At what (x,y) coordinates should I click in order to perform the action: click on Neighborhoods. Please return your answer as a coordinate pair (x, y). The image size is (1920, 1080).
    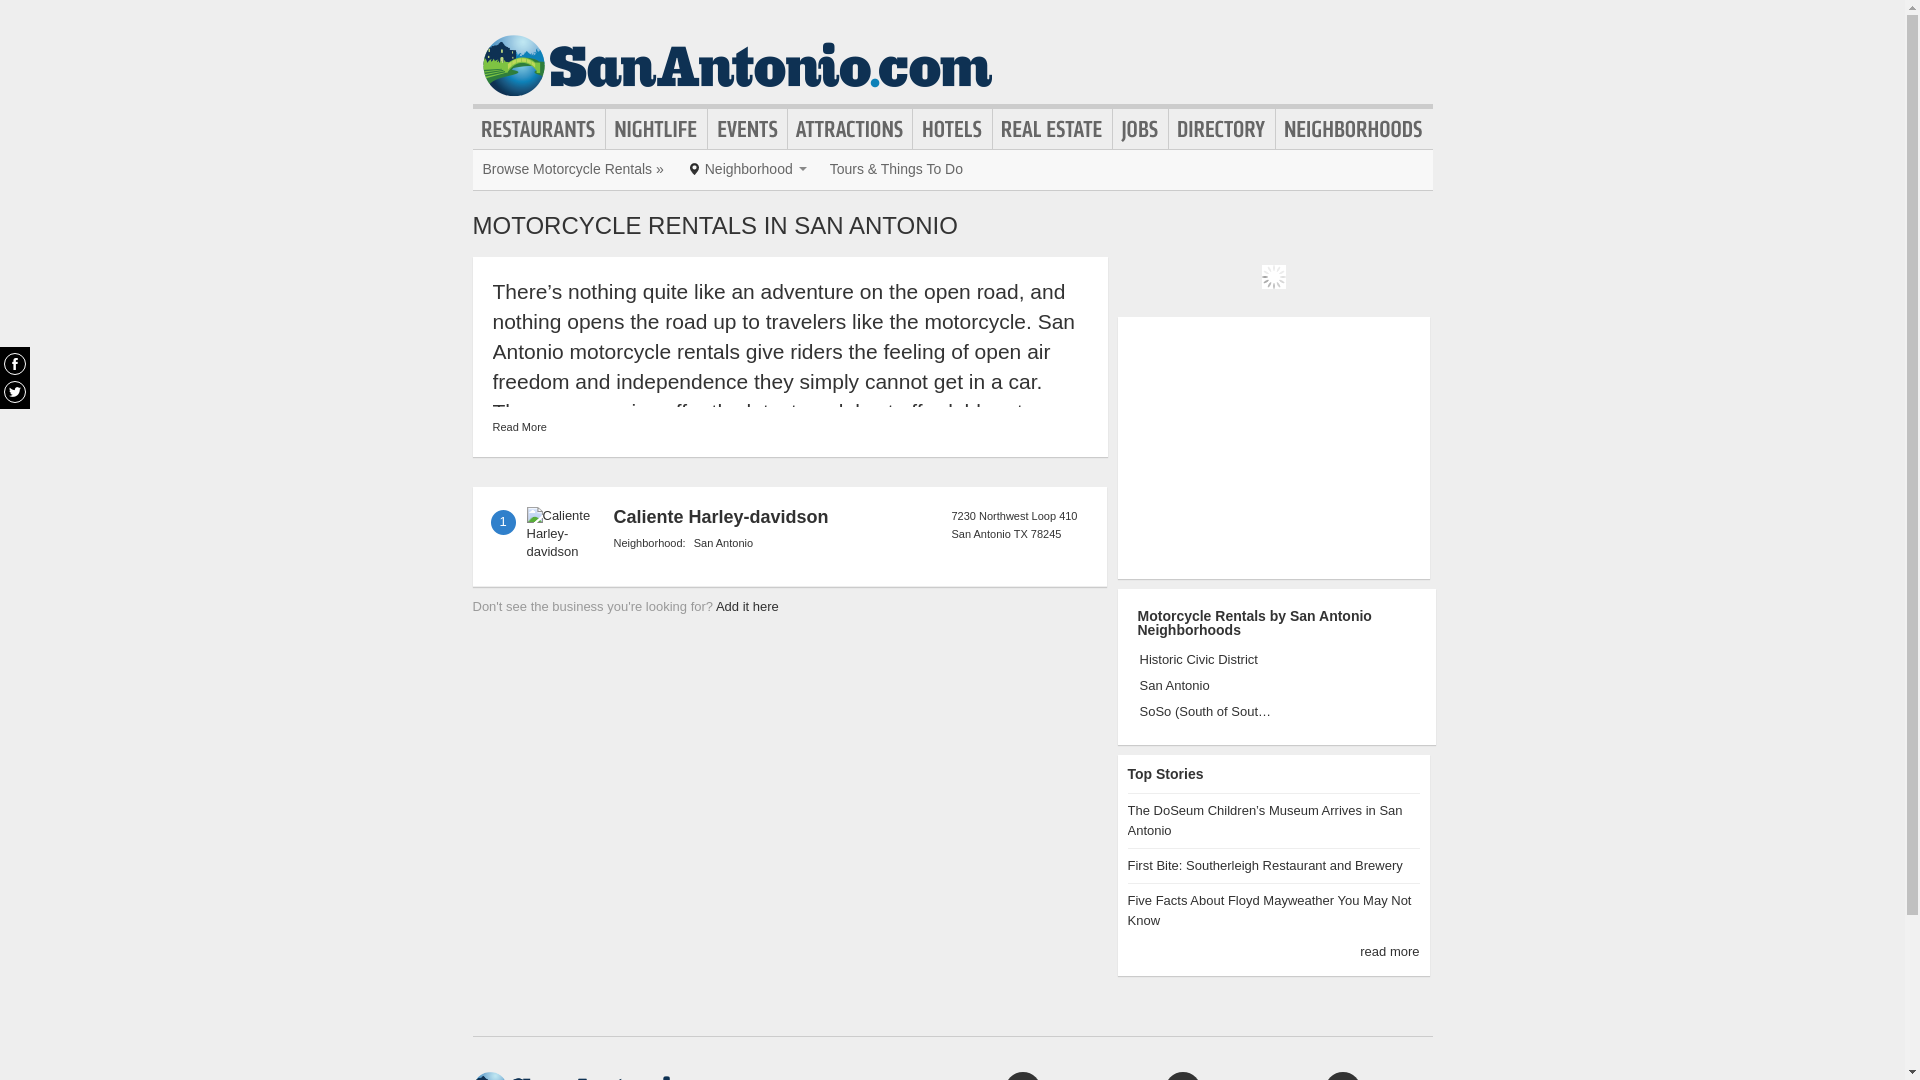
    Looking at the image, I should click on (1354, 128).